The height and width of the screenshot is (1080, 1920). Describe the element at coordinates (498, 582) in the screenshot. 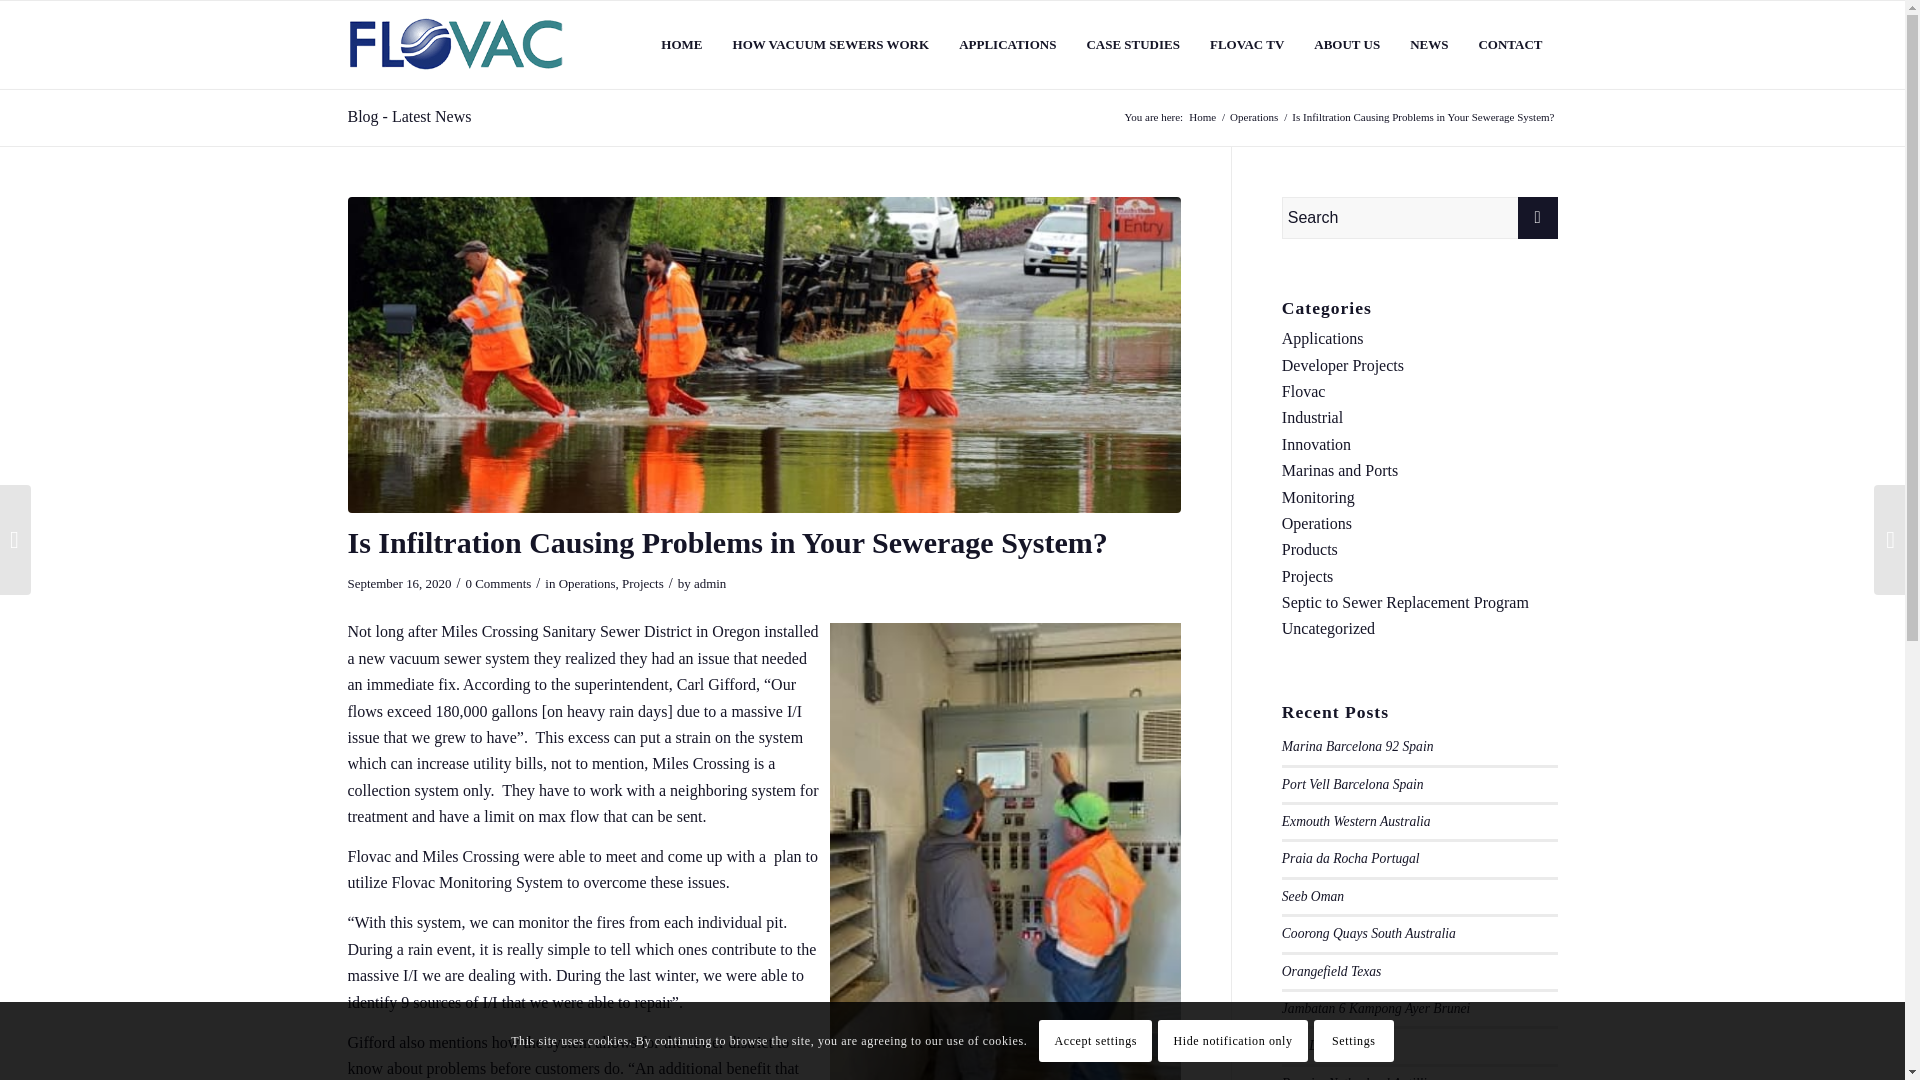

I see `0 Comments` at that location.